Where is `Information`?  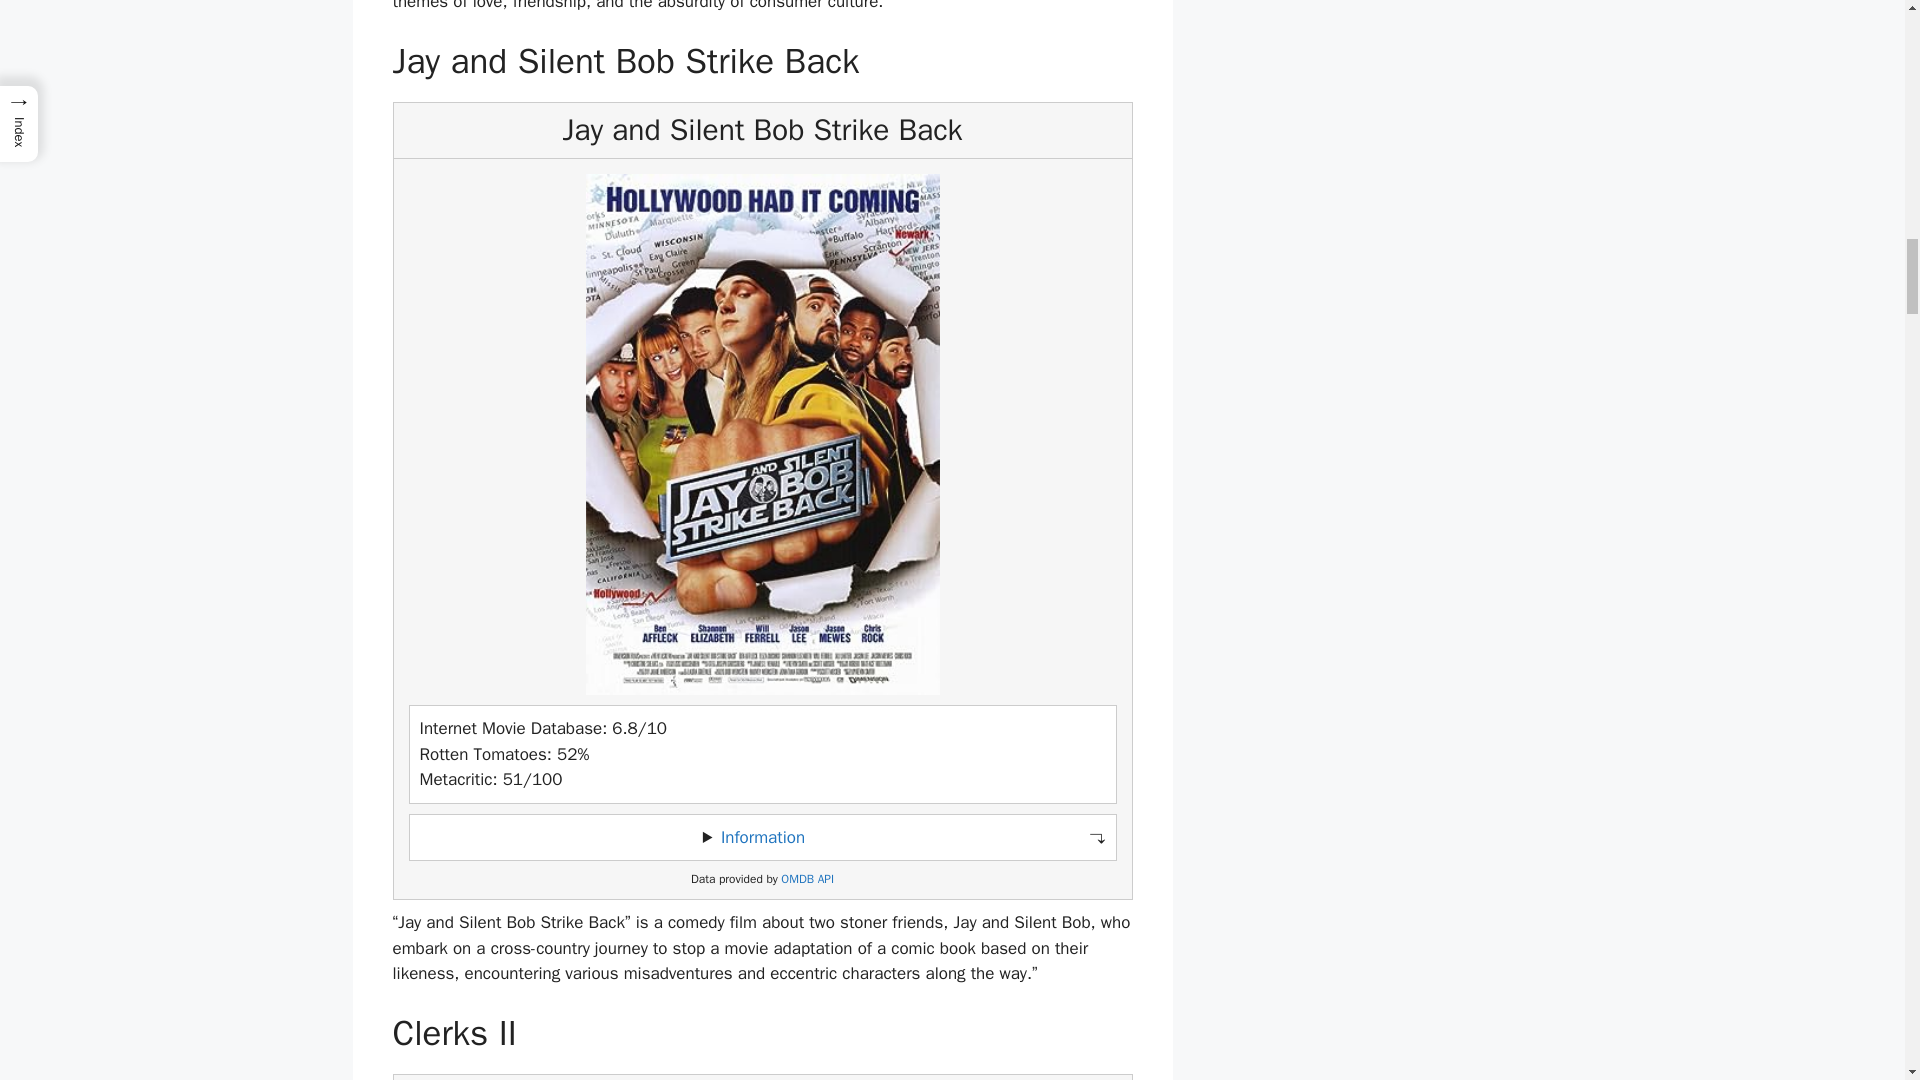 Information is located at coordinates (762, 837).